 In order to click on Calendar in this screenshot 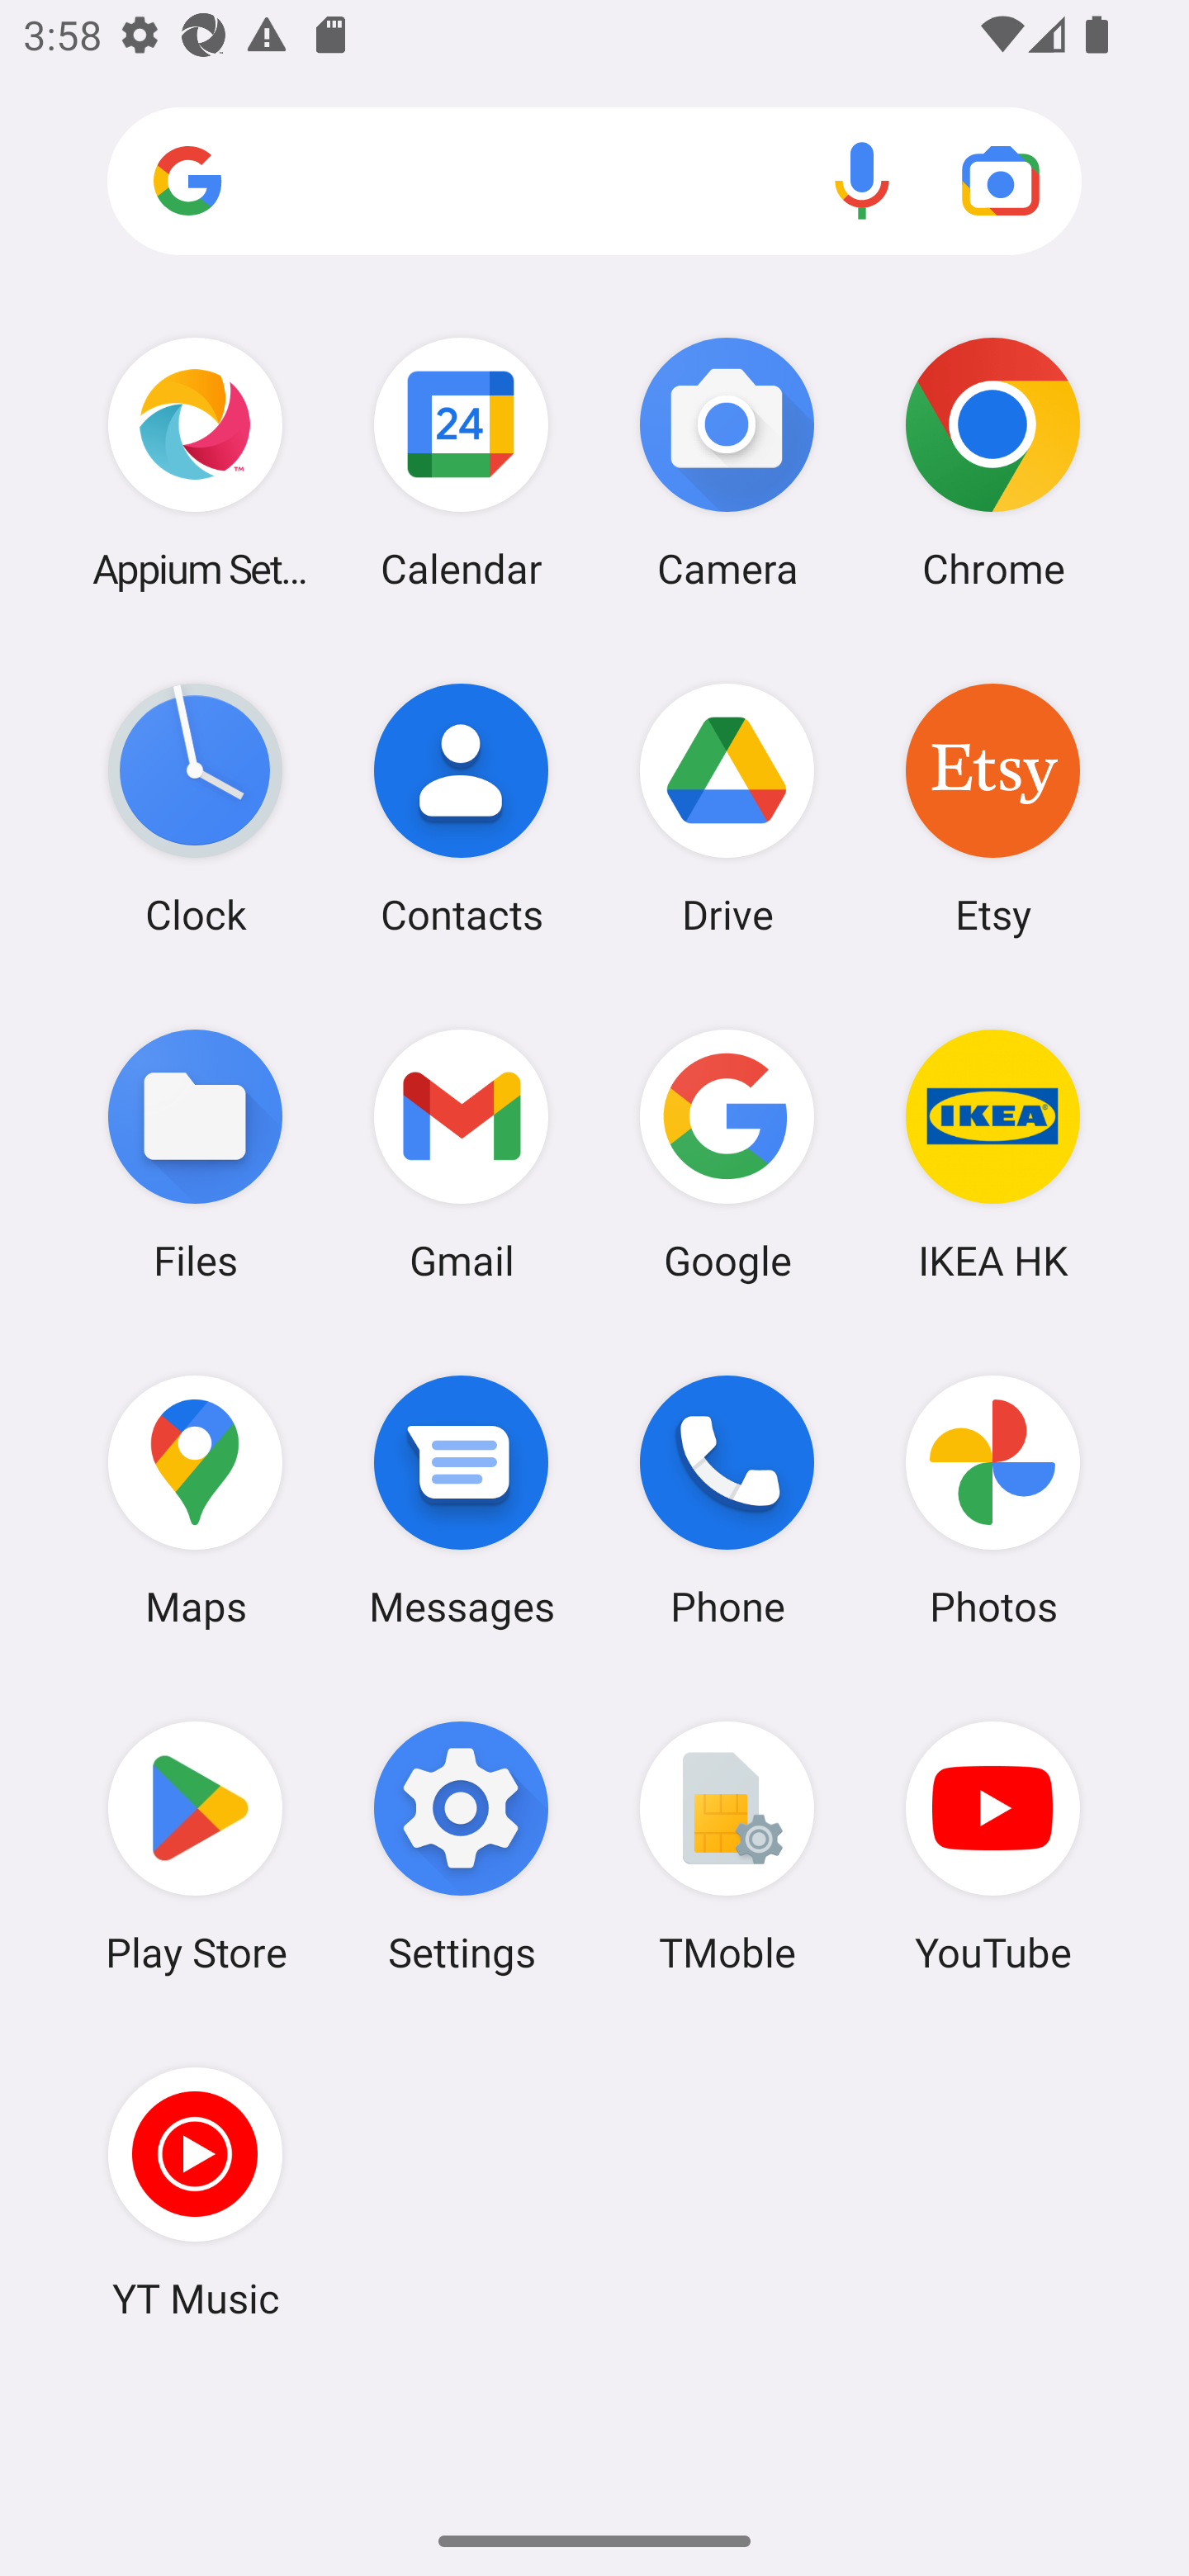, I will do `click(461, 462)`.